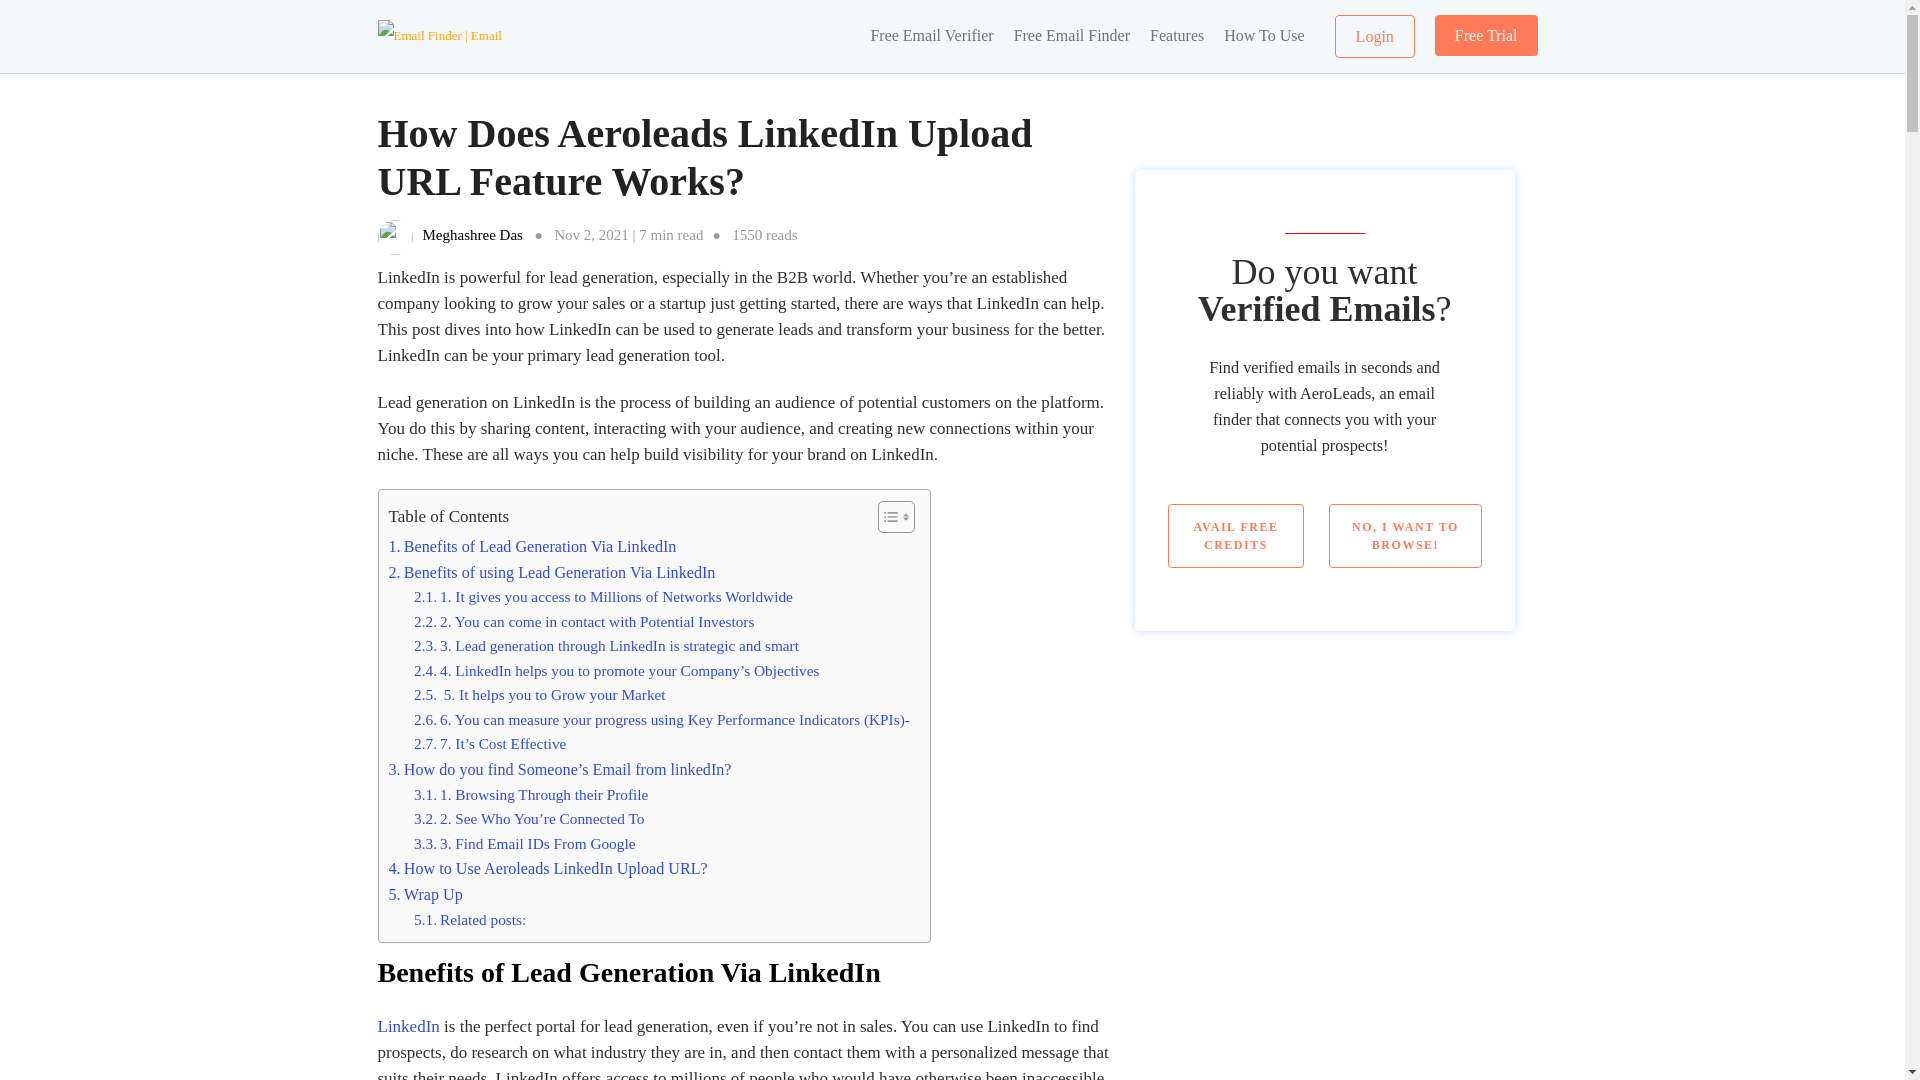 This screenshot has height=1080, width=1920. Describe the element at coordinates (531, 546) in the screenshot. I see `Benefits of Lead Generation Via LinkedIn` at that location.